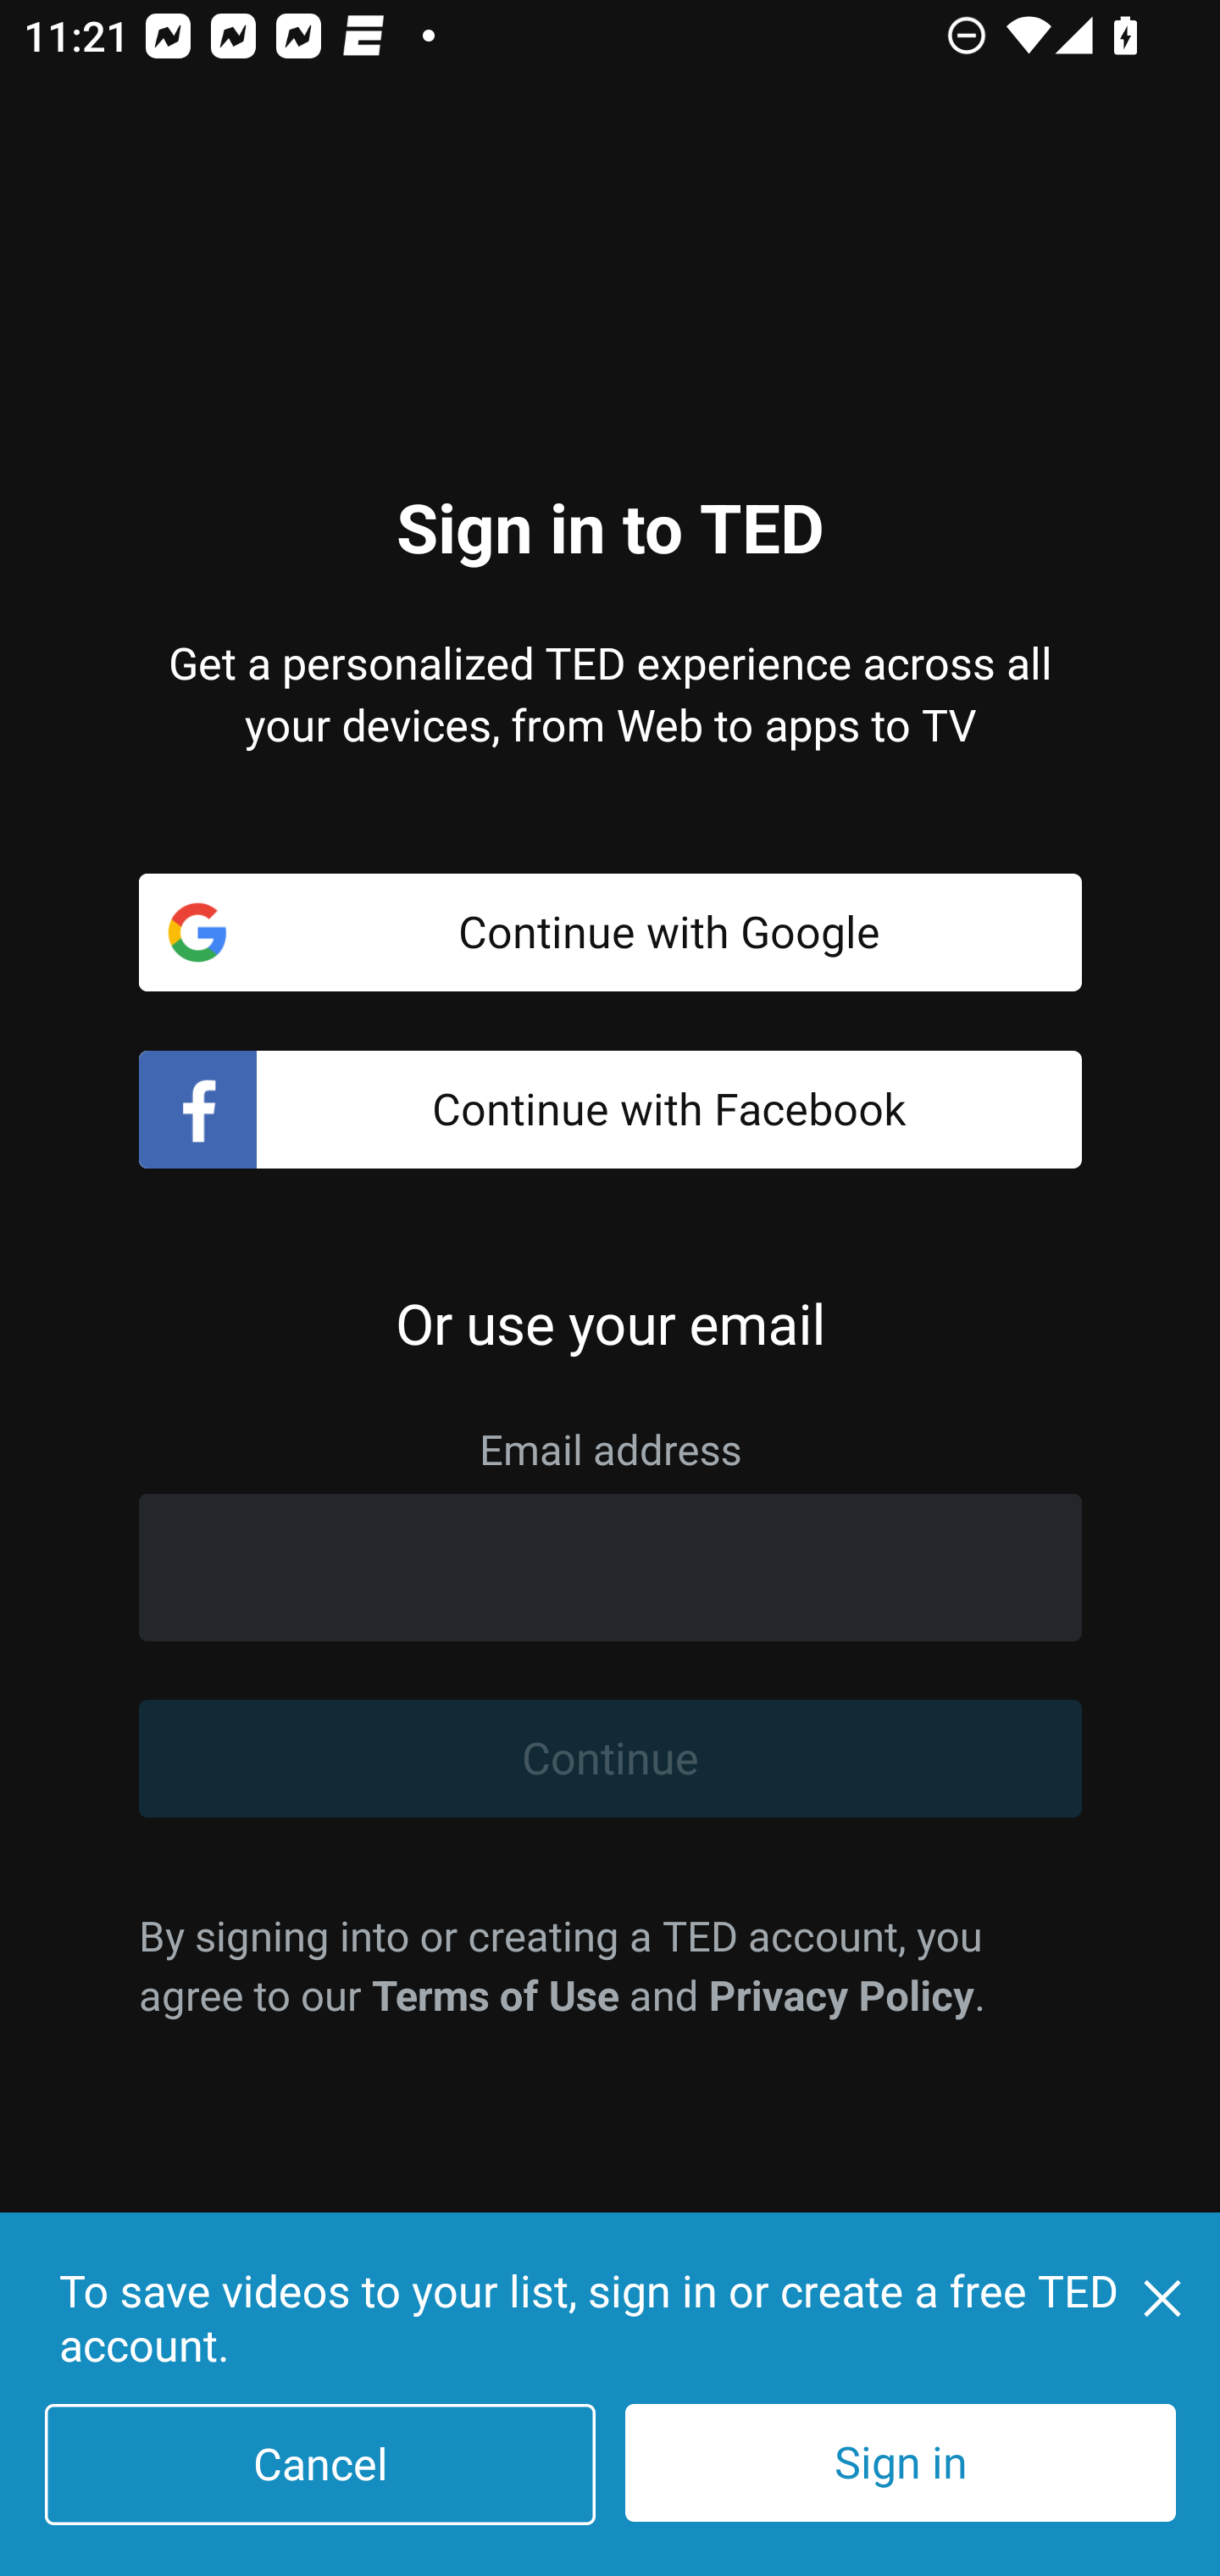 The height and width of the screenshot is (2576, 1220). I want to click on Sign in, so click(900, 2462).